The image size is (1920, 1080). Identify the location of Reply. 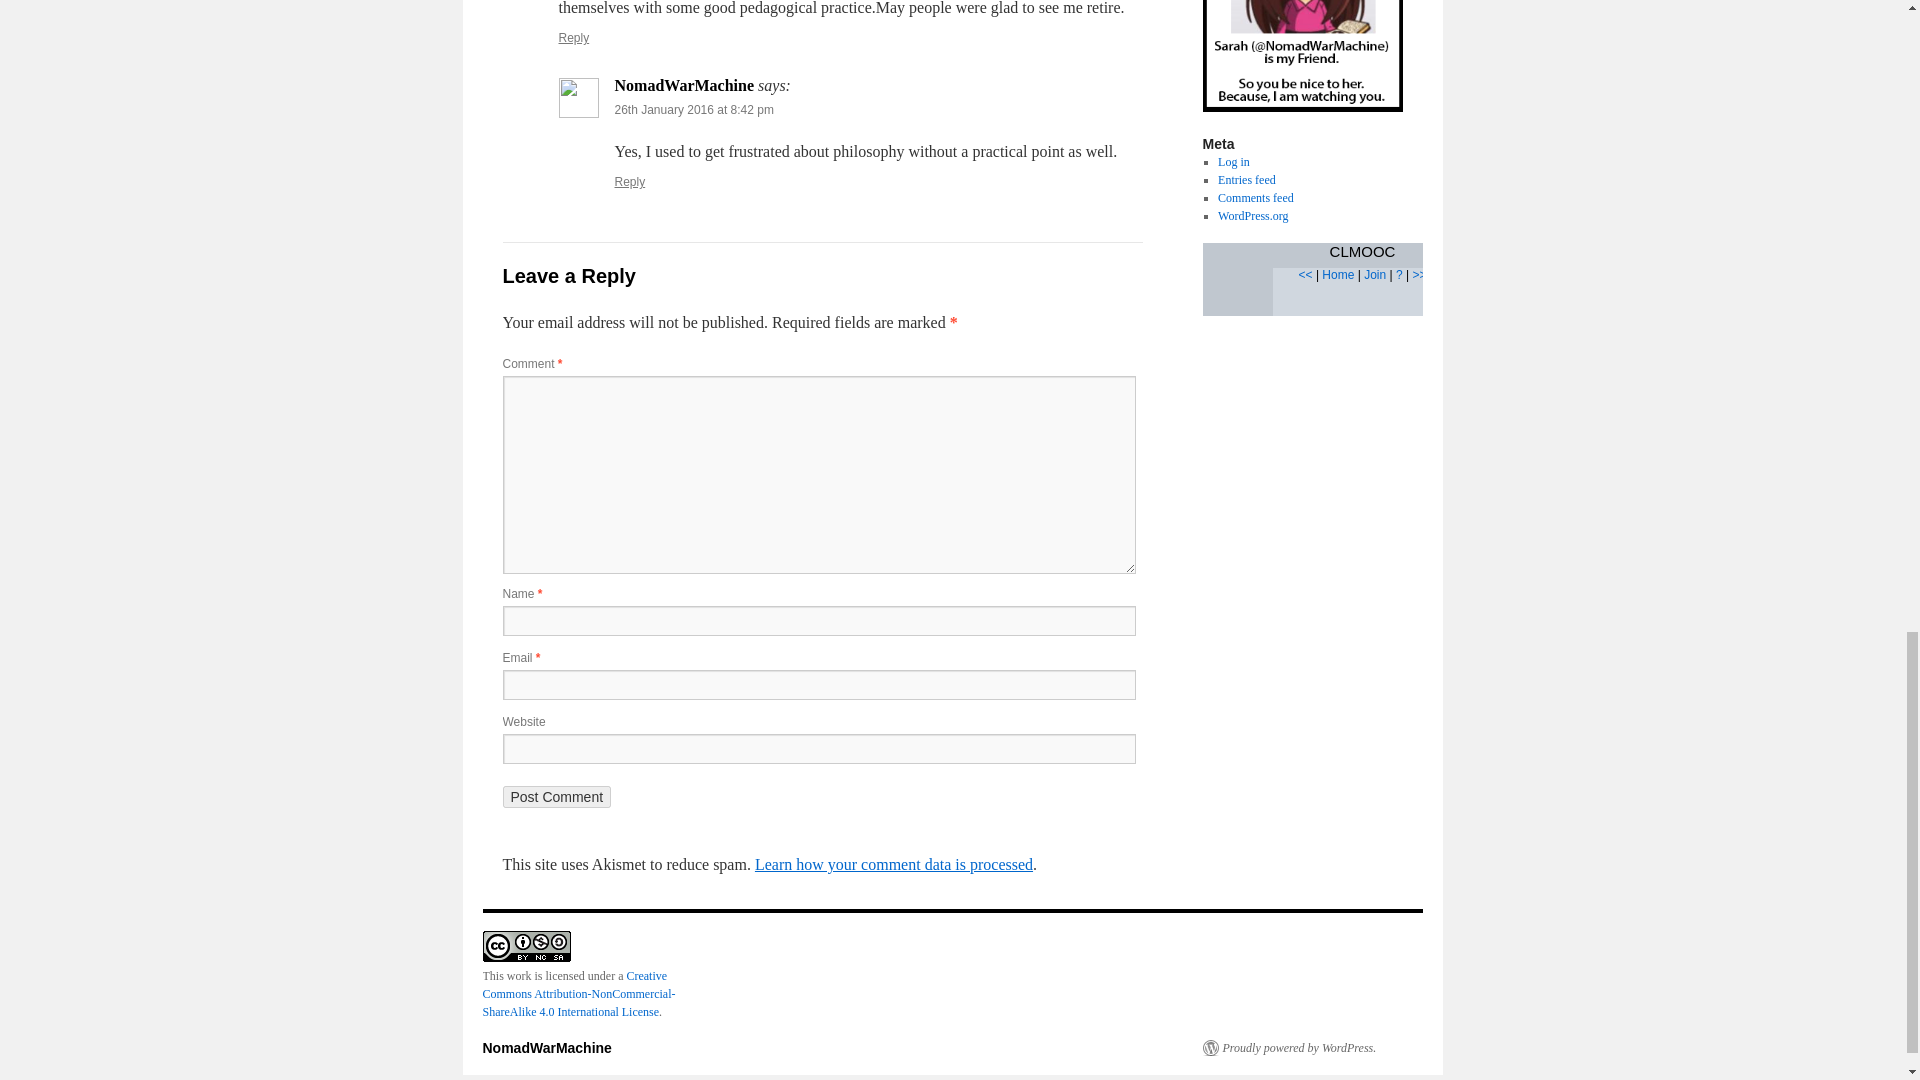
(630, 182).